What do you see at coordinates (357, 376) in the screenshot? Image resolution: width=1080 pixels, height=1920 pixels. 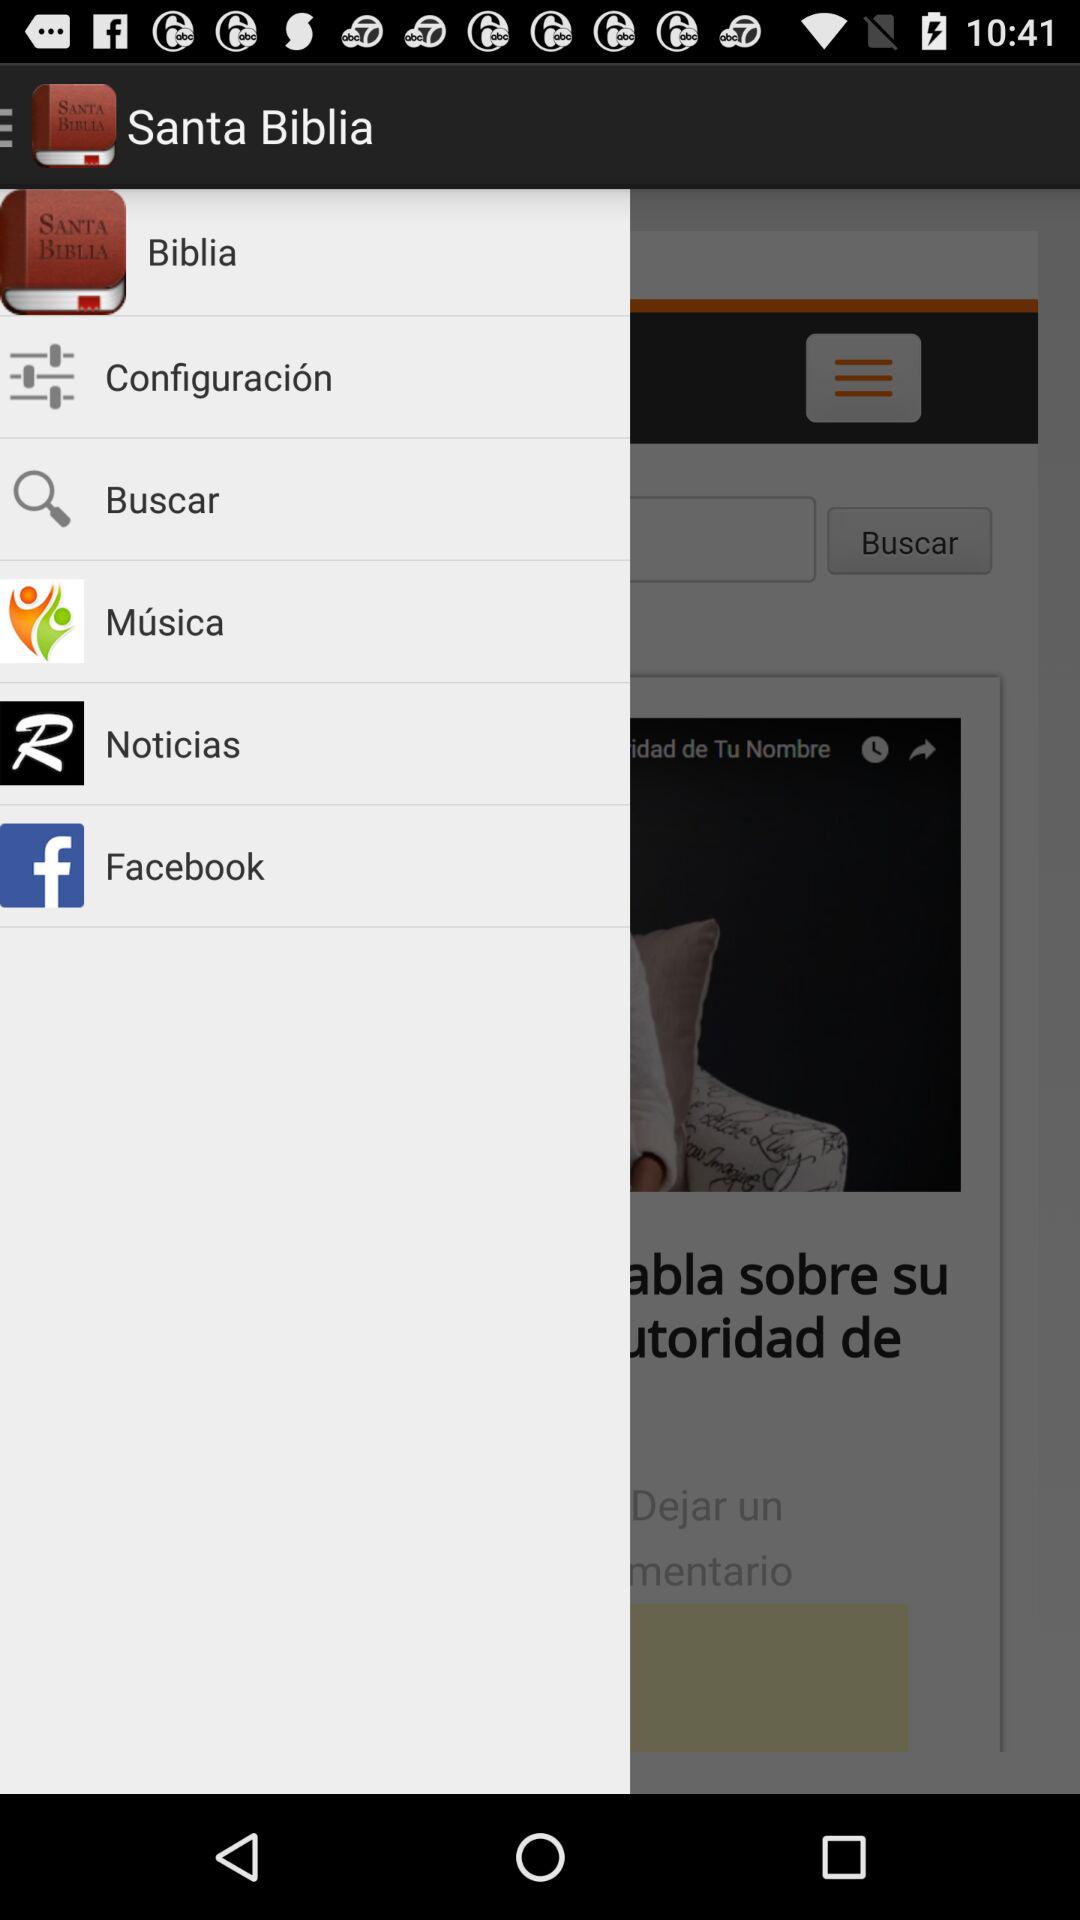 I see `press the icon above buscar` at bounding box center [357, 376].